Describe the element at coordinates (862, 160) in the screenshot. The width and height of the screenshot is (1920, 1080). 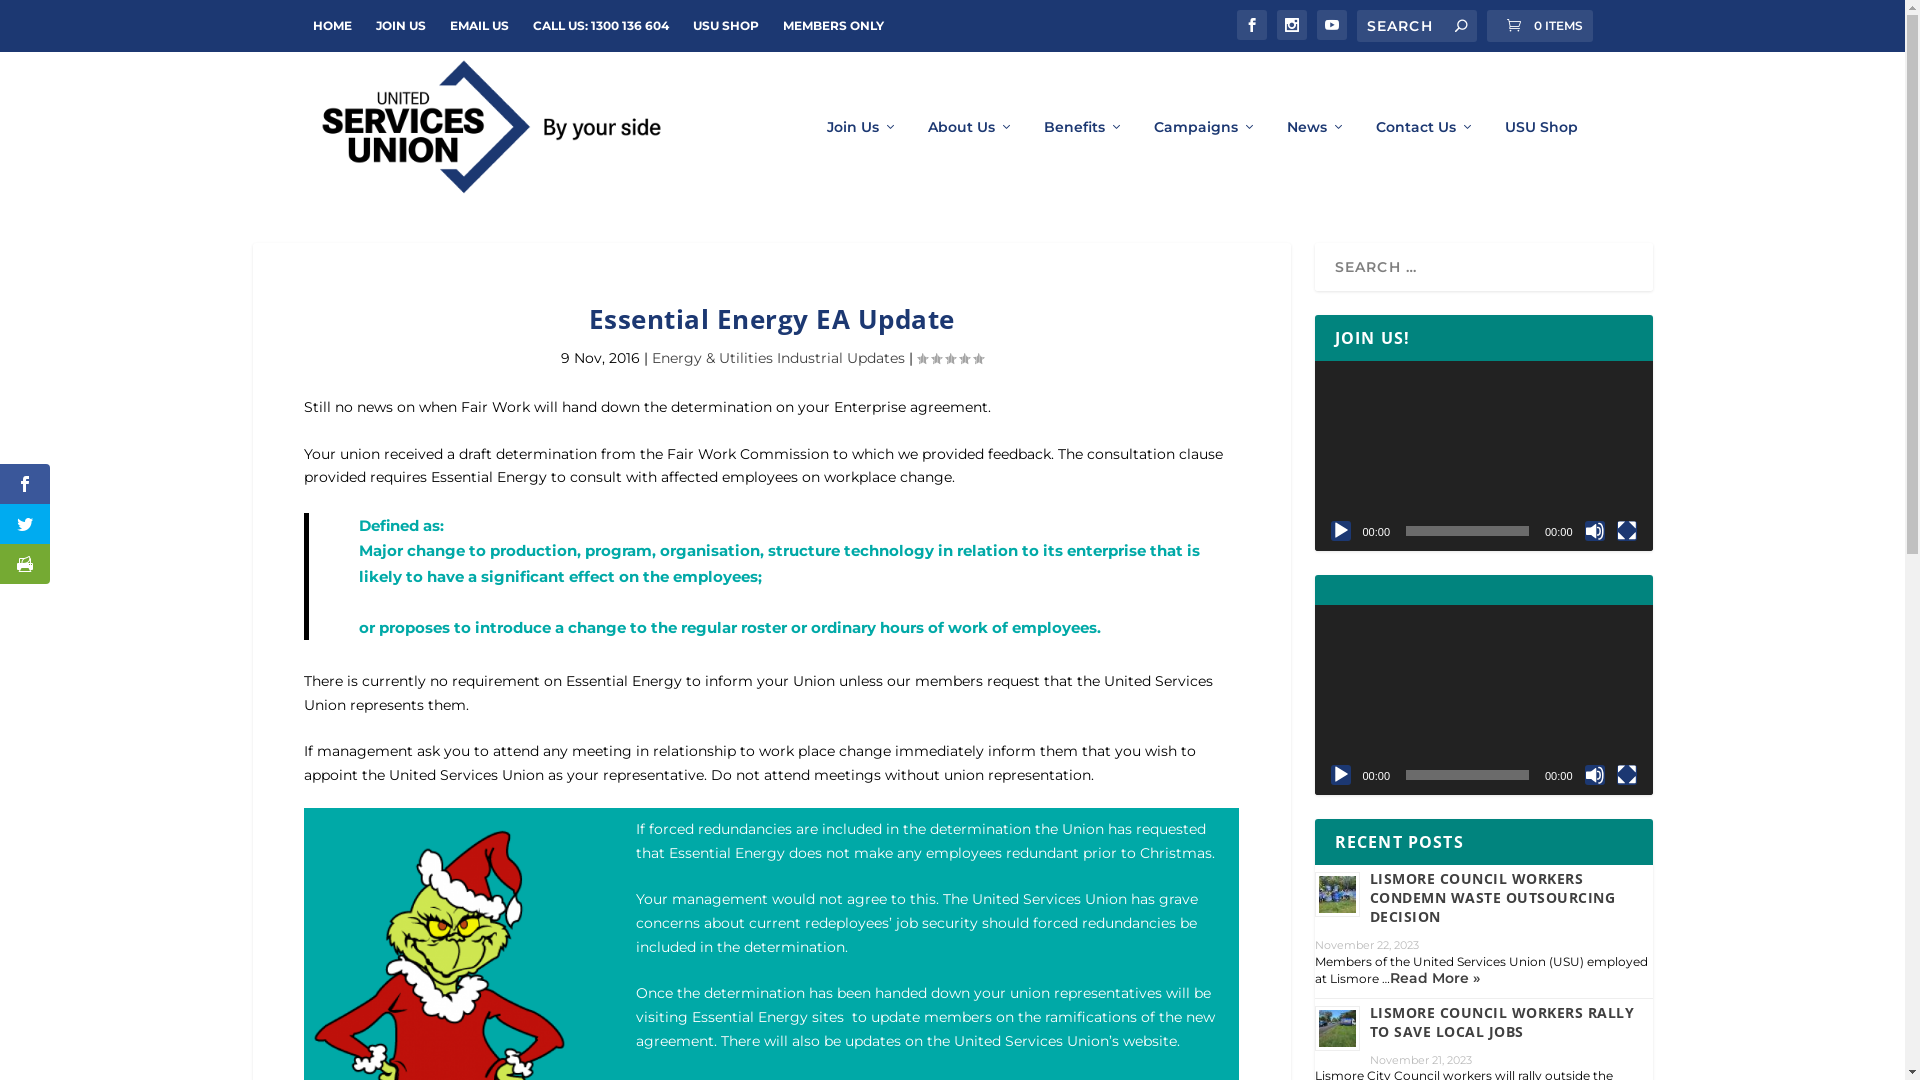
I see `Join Us` at that location.